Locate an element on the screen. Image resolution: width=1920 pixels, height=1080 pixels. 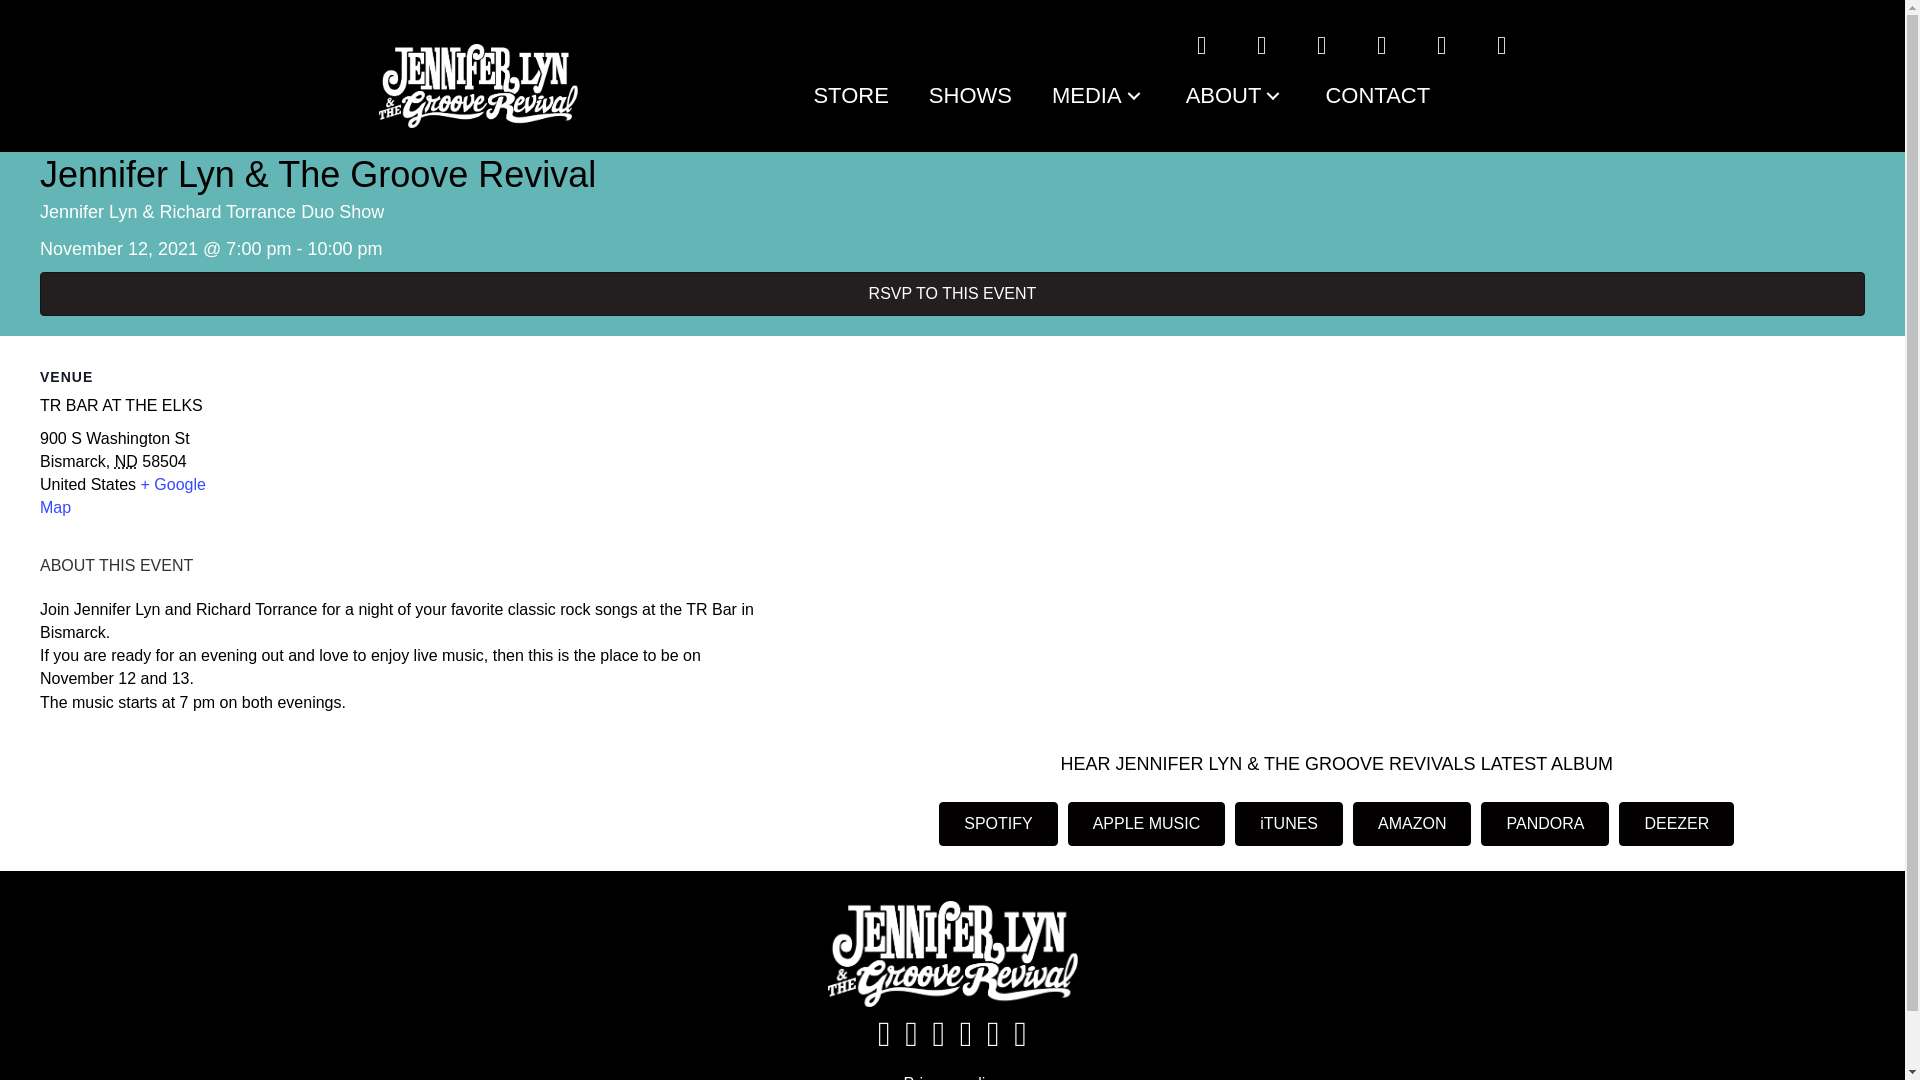
Amazon Music is located at coordinates (1441, 45).